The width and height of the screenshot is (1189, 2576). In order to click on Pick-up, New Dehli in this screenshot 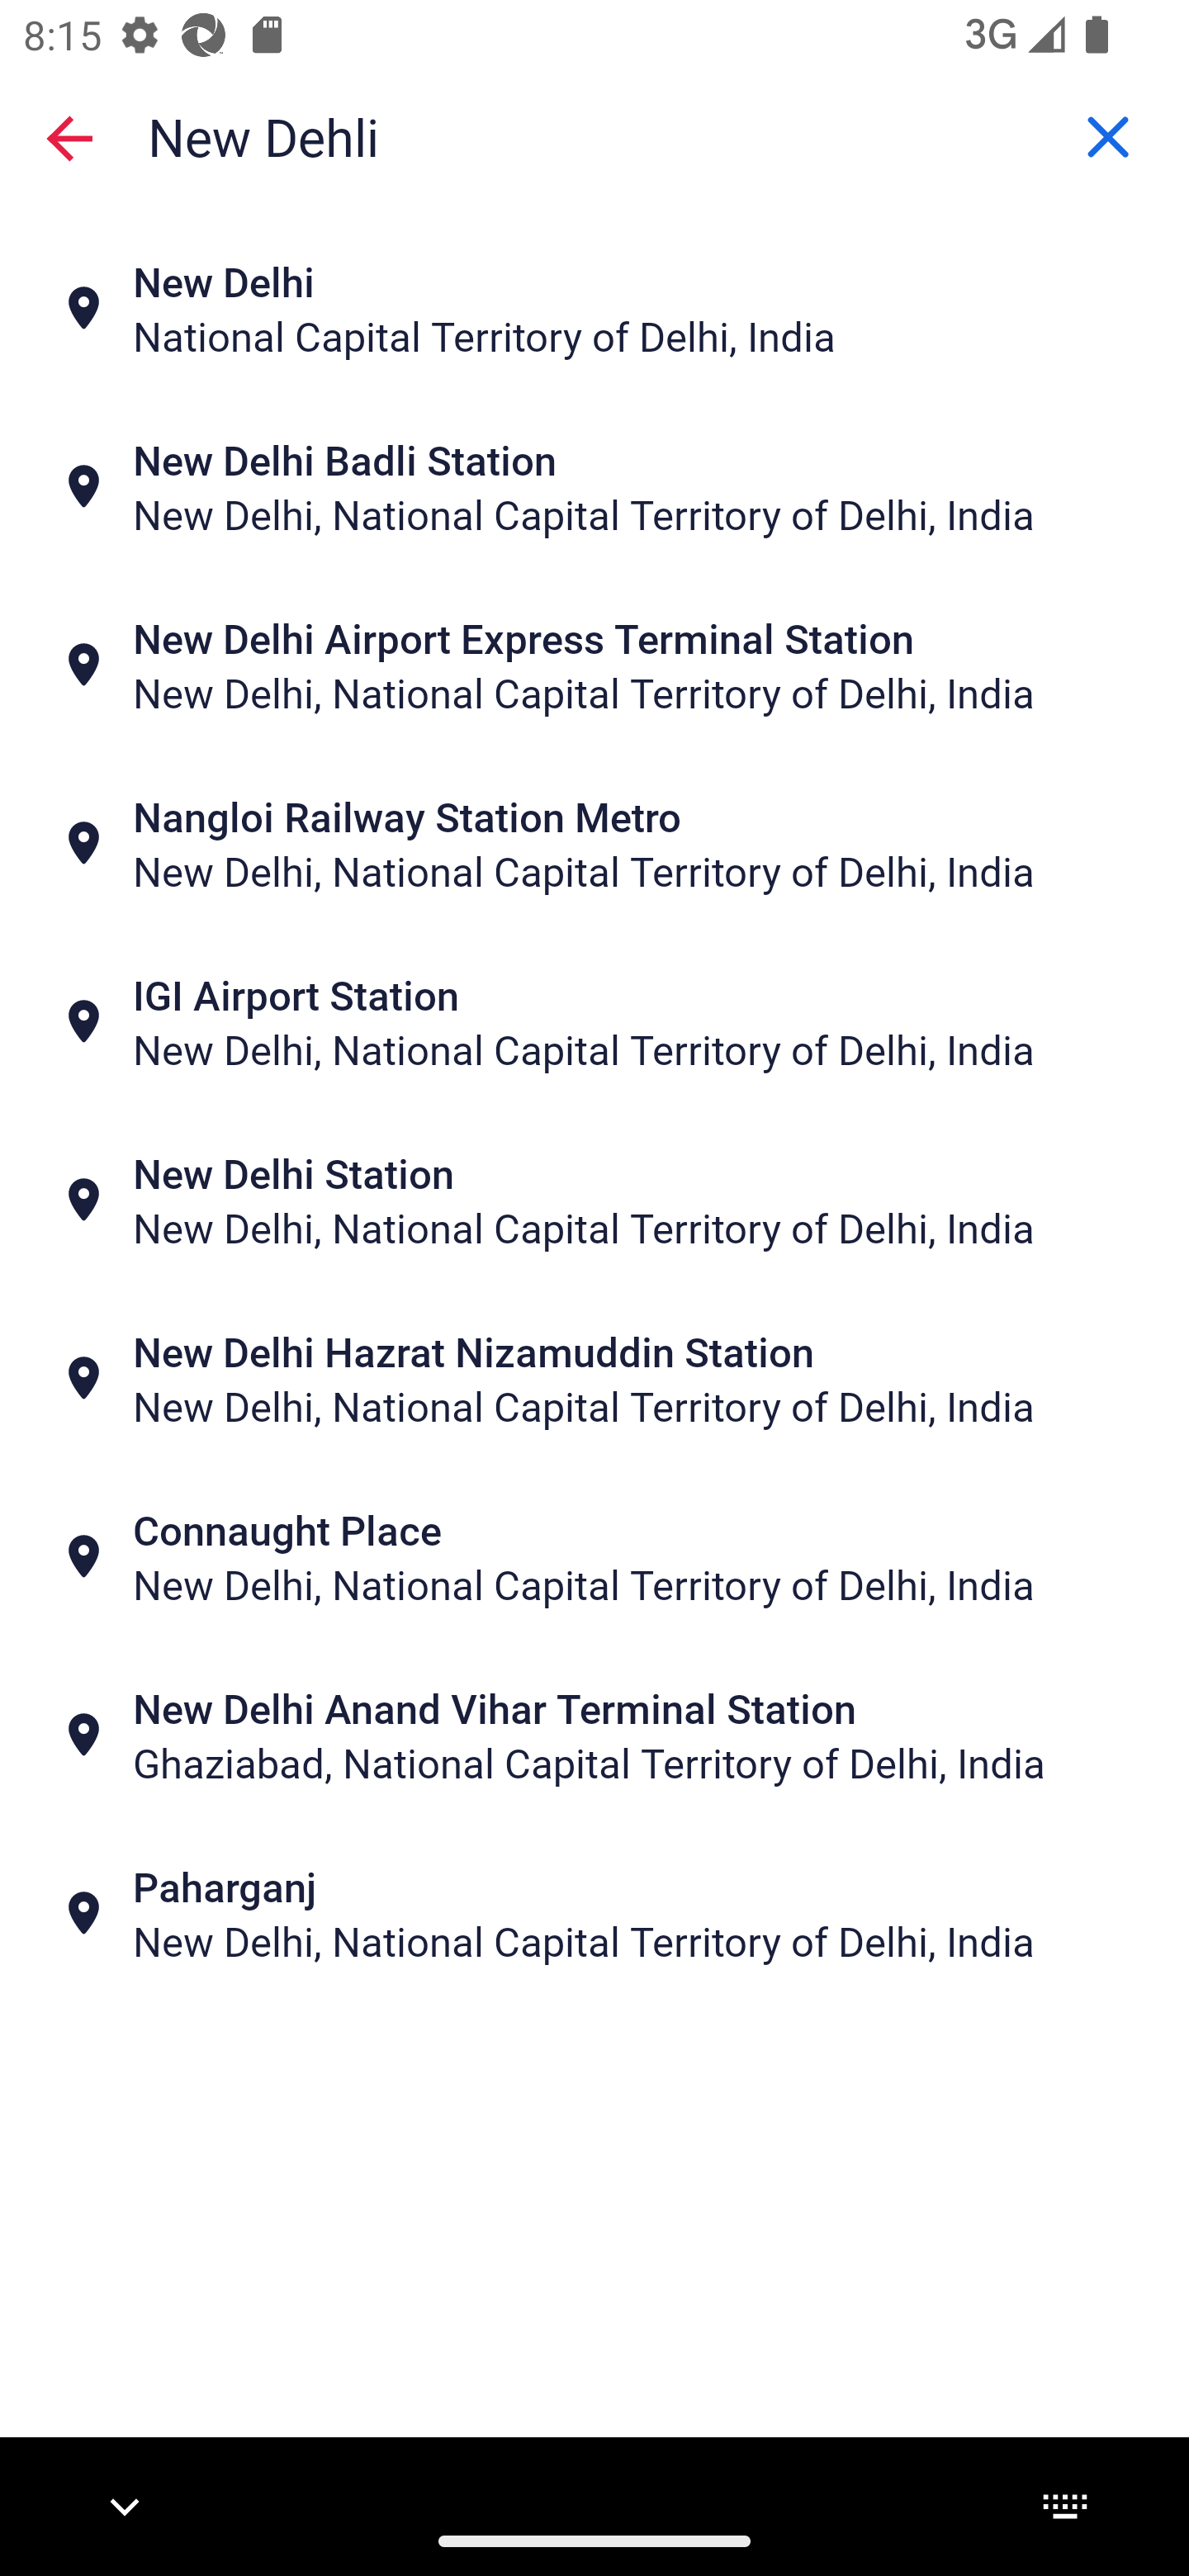, I will do `click(594, 135)`.